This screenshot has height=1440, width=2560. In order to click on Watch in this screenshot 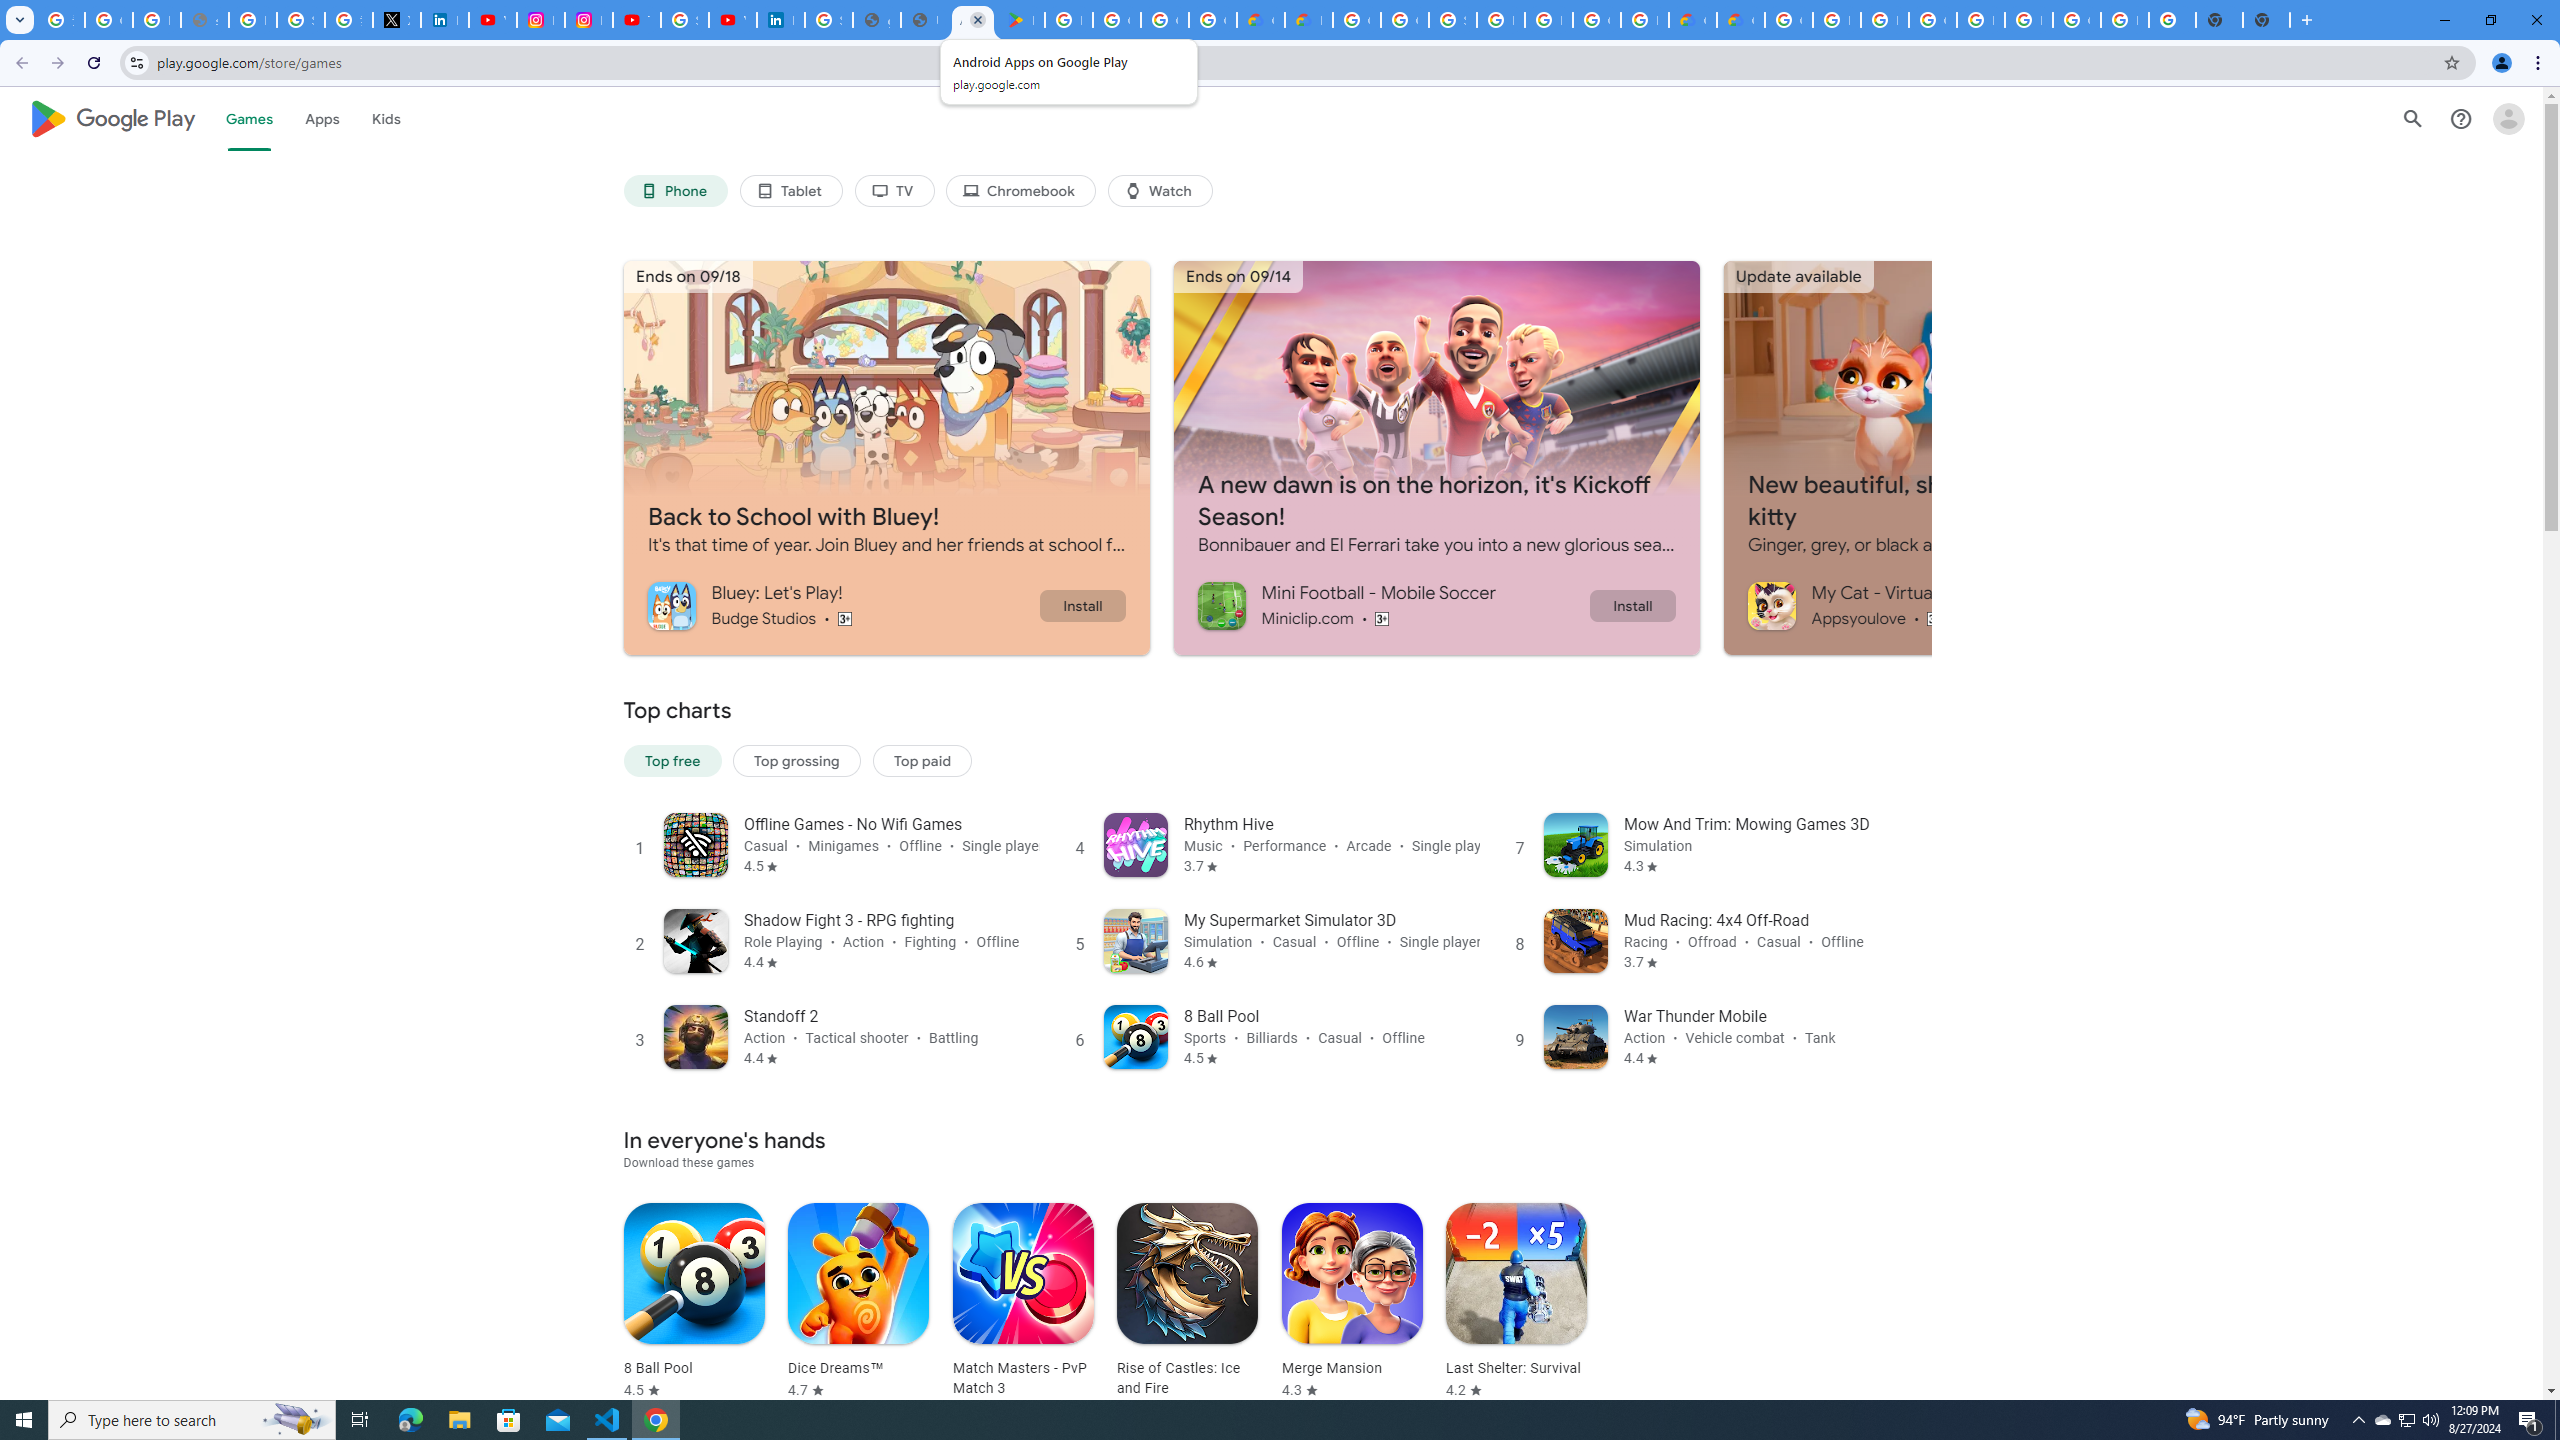, I will do `click(1160, 191)`.